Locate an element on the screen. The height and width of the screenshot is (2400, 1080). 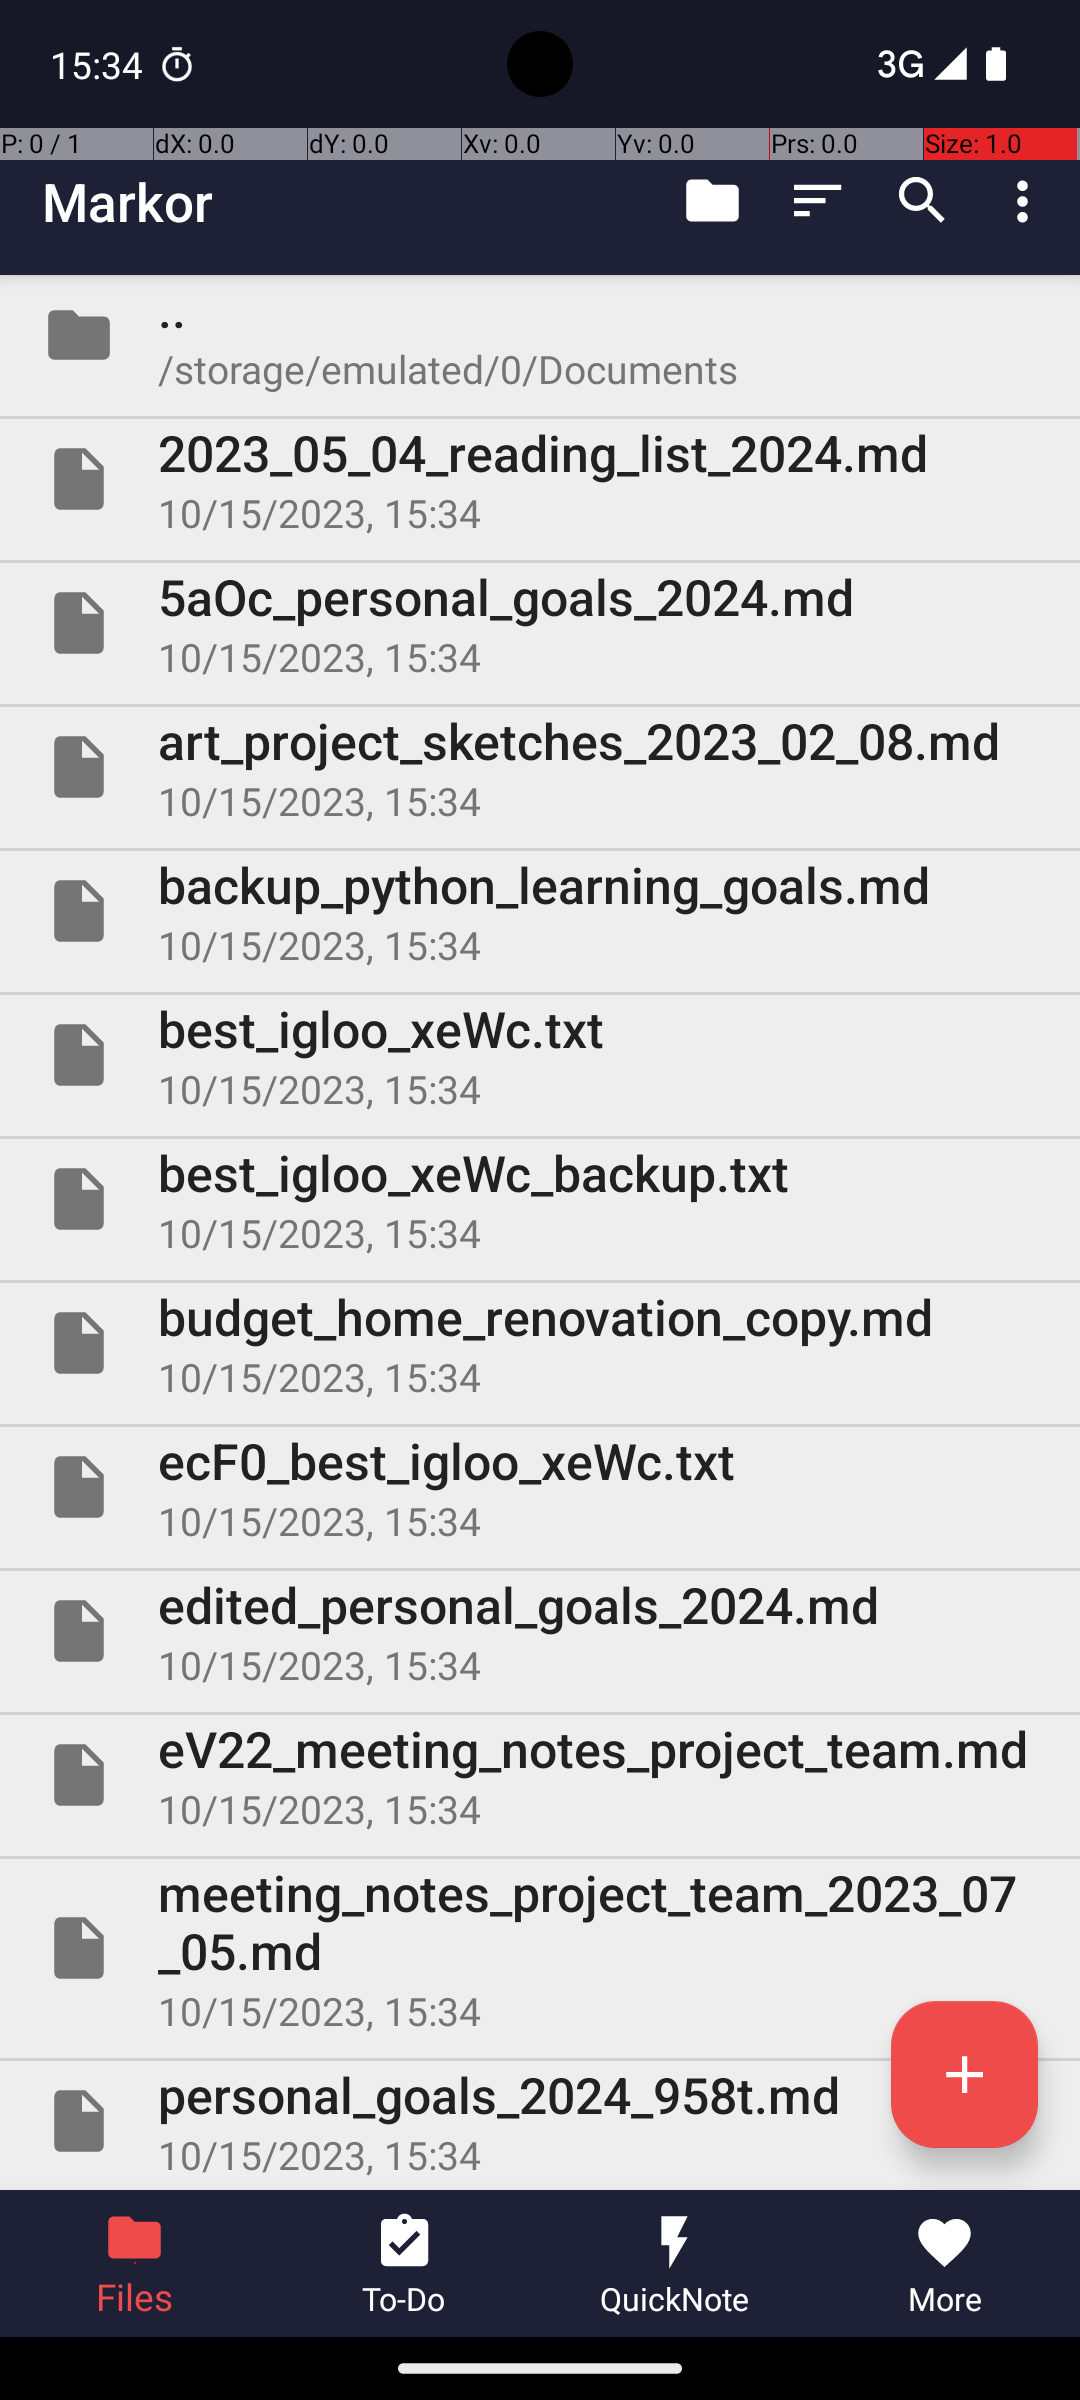
File meeting_notes_project_team_2023_07_05.md  is located at coordinates (540, 1948).